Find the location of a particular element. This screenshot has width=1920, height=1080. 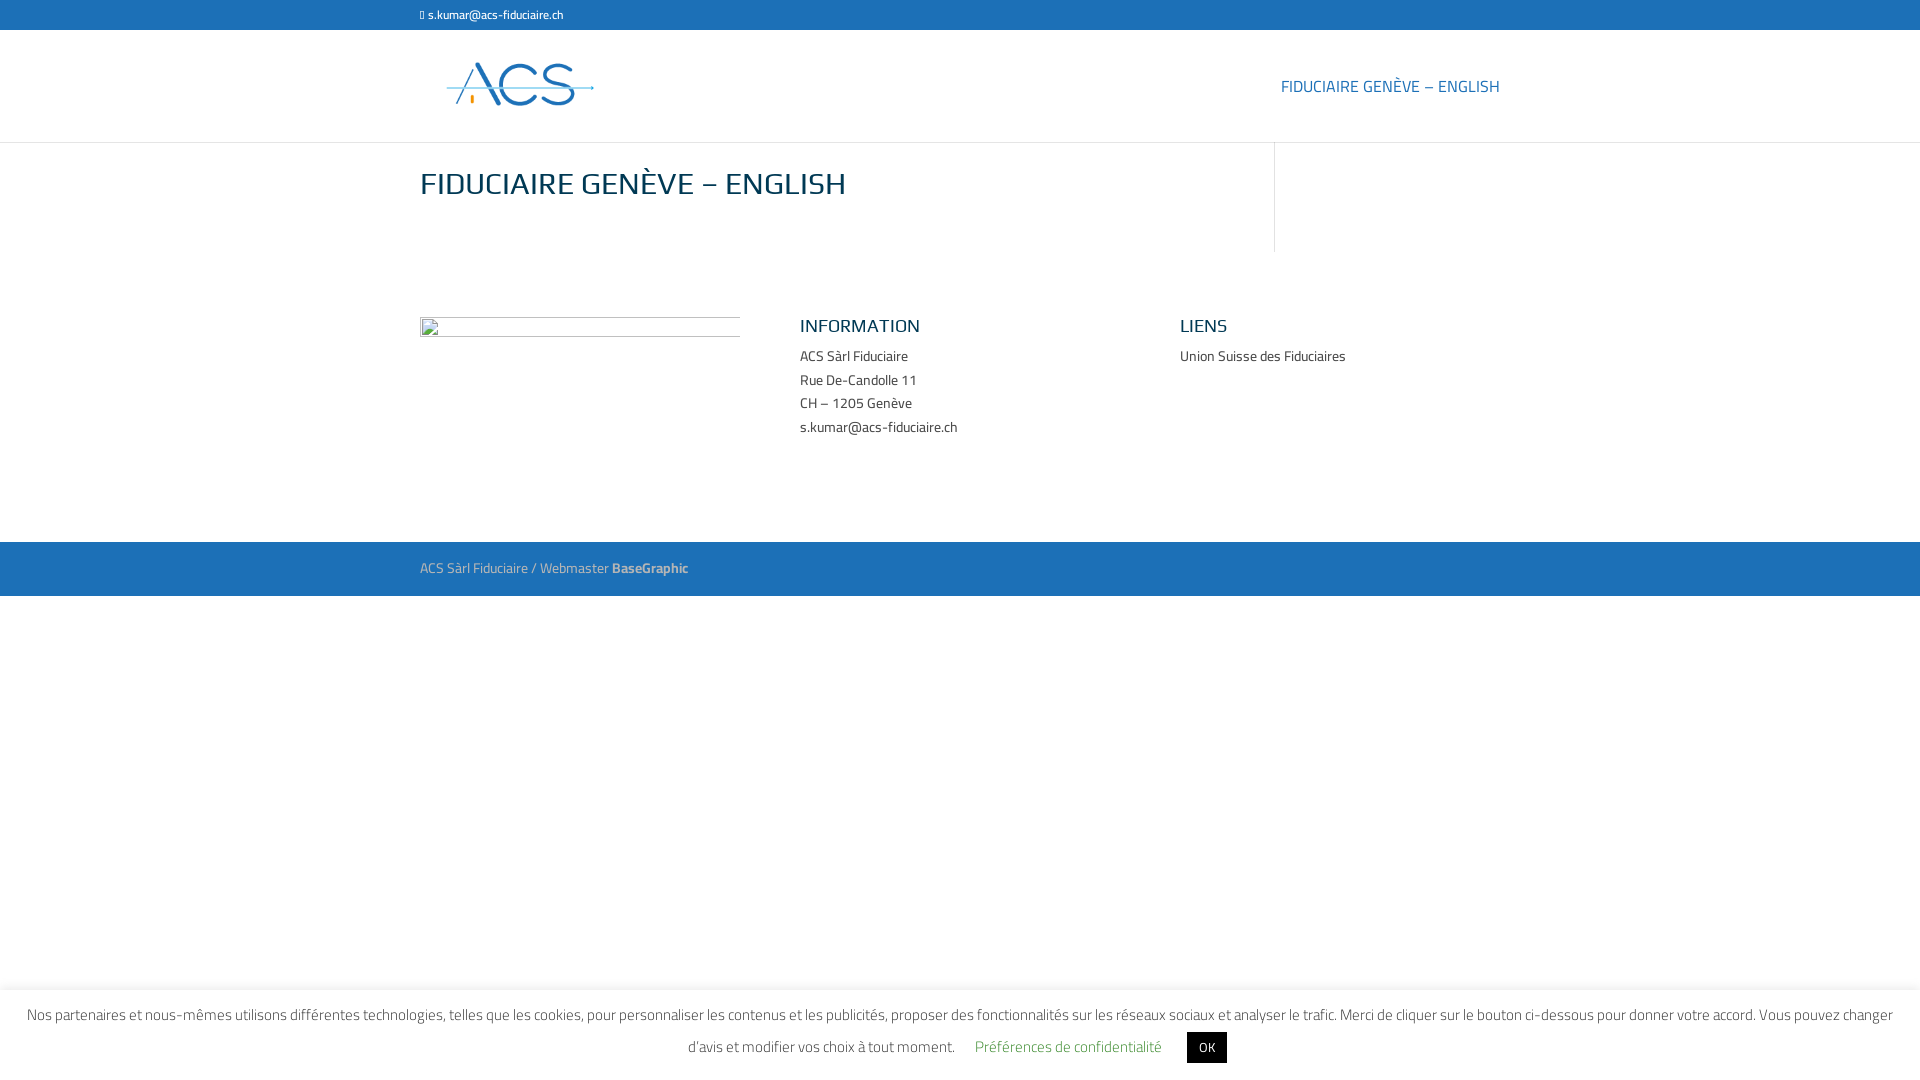

BaseGraphic is located at coordinates (650, 568).